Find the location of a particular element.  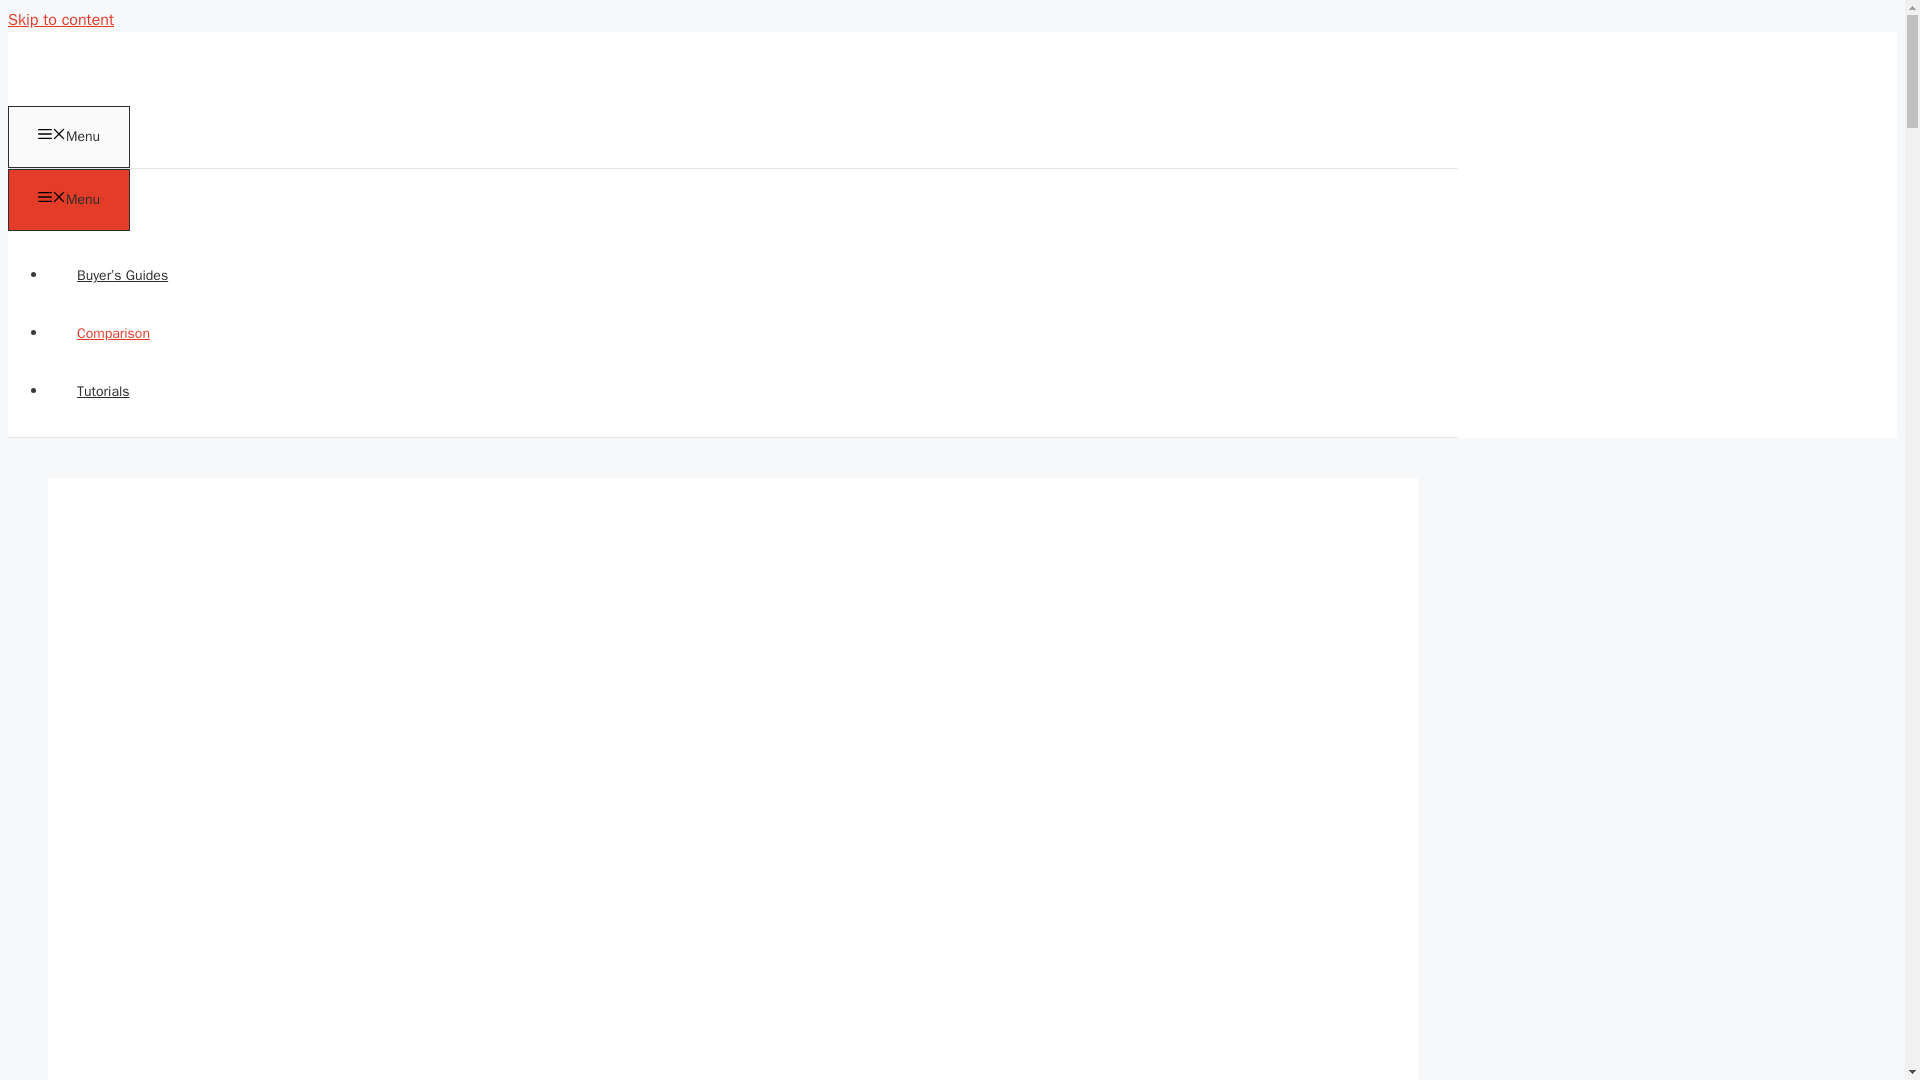

Skip to content is located at coordinates (60, 20).